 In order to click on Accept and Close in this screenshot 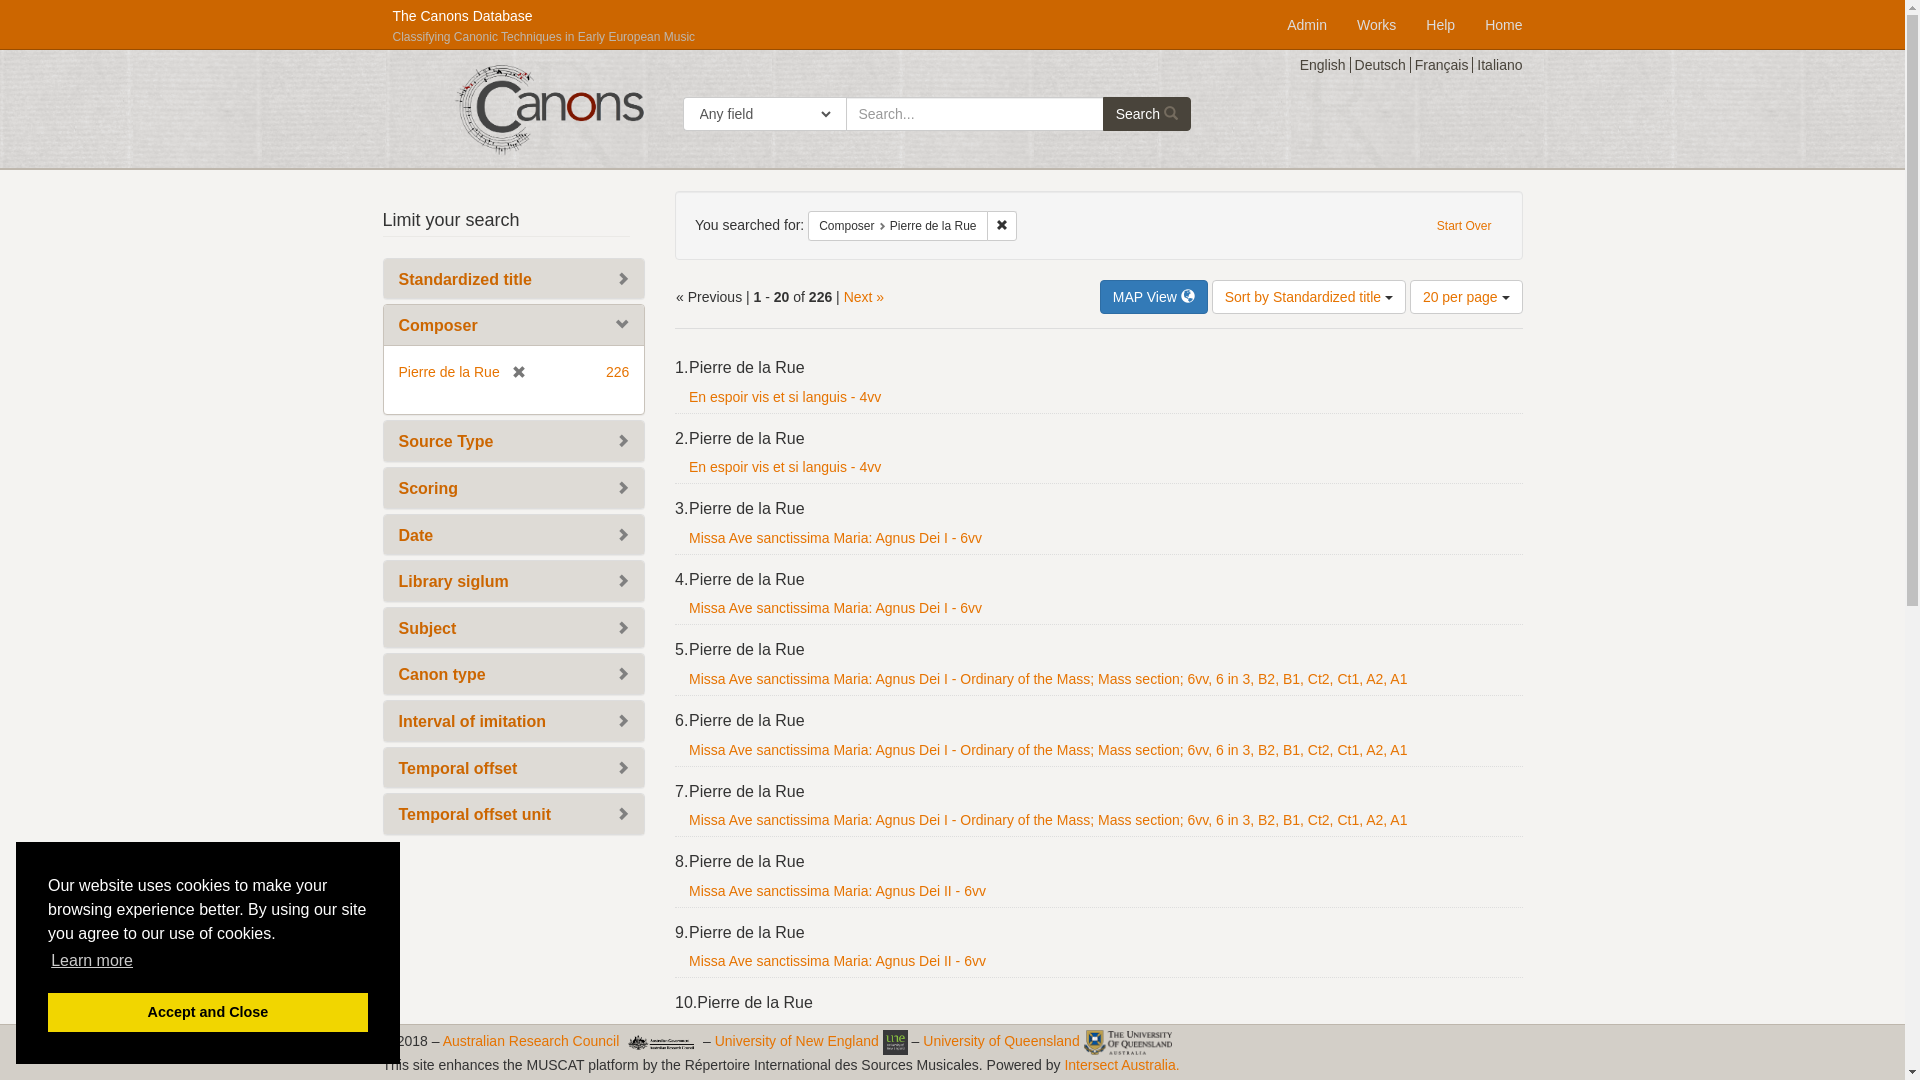, I will do `click(208, 1012)`.